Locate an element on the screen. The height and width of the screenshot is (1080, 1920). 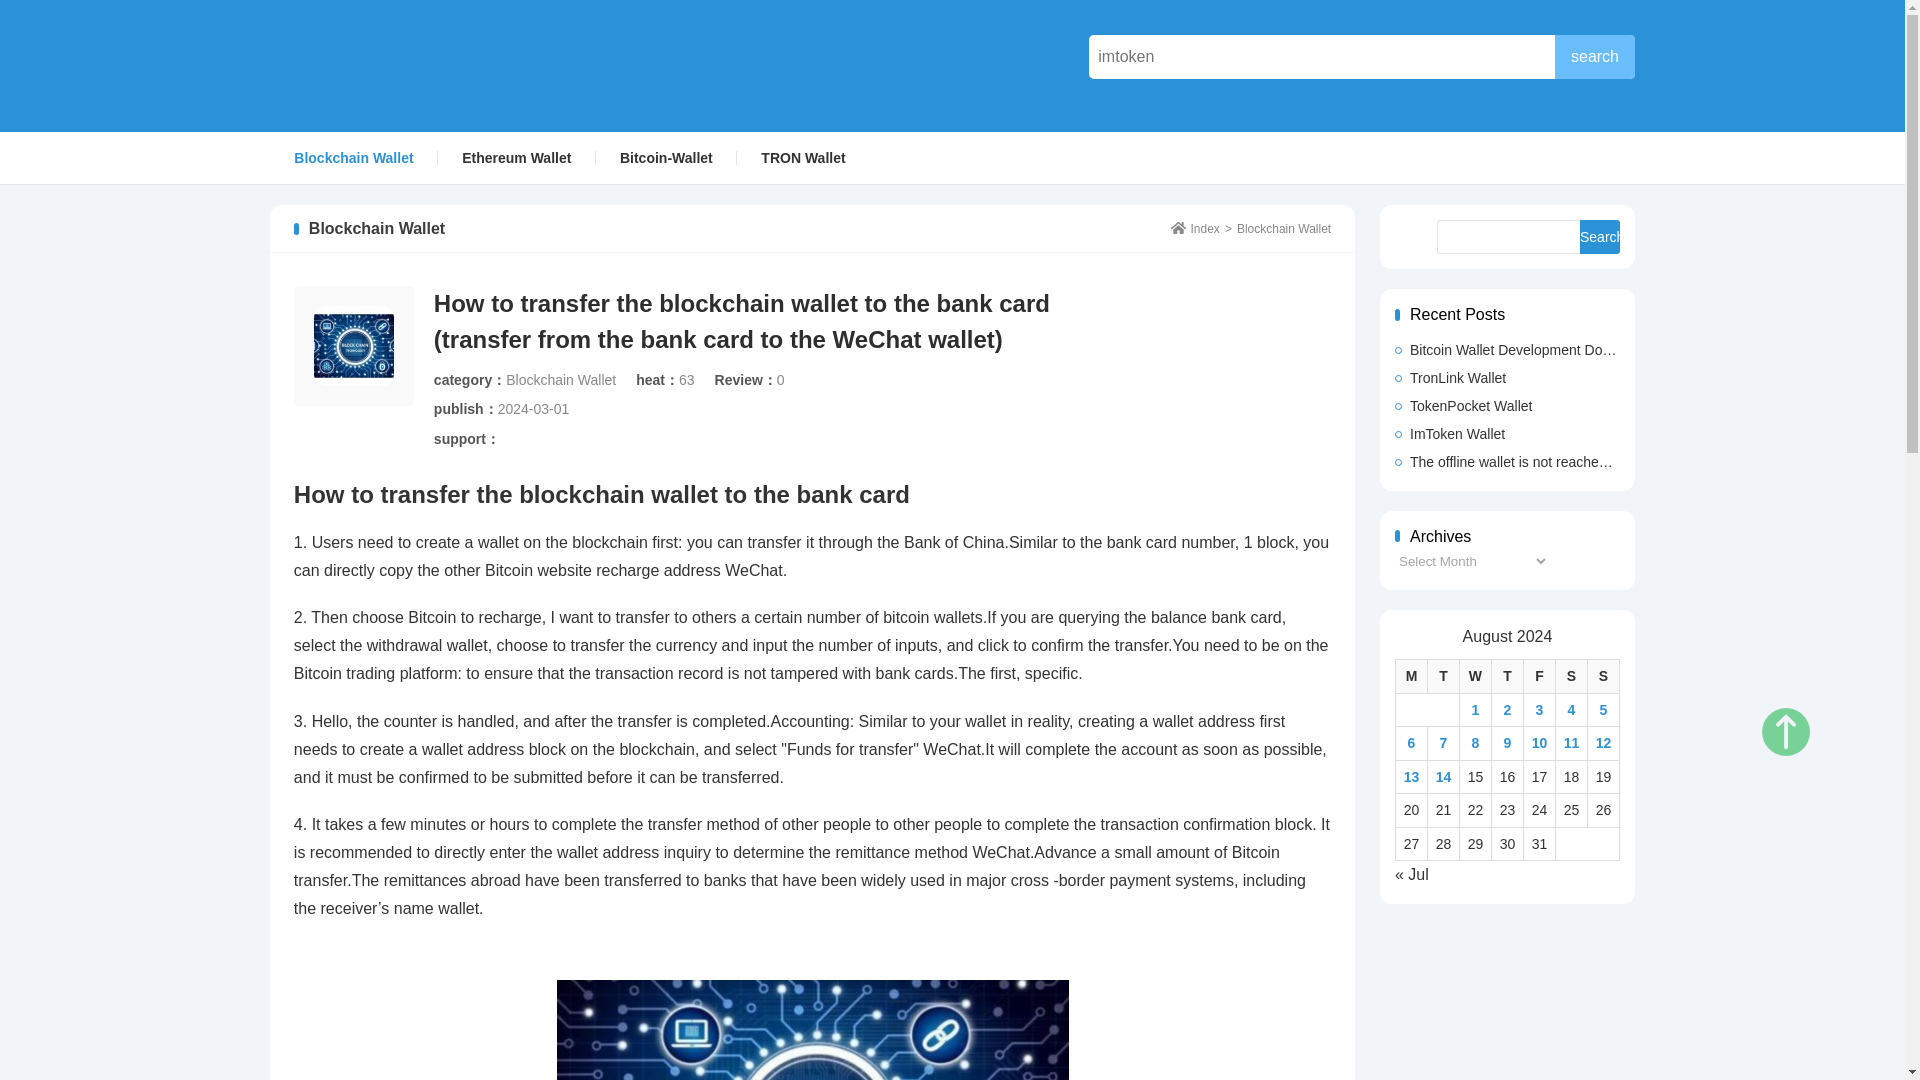
Bitcoin-Wallet is located at coordinates (666, 157).